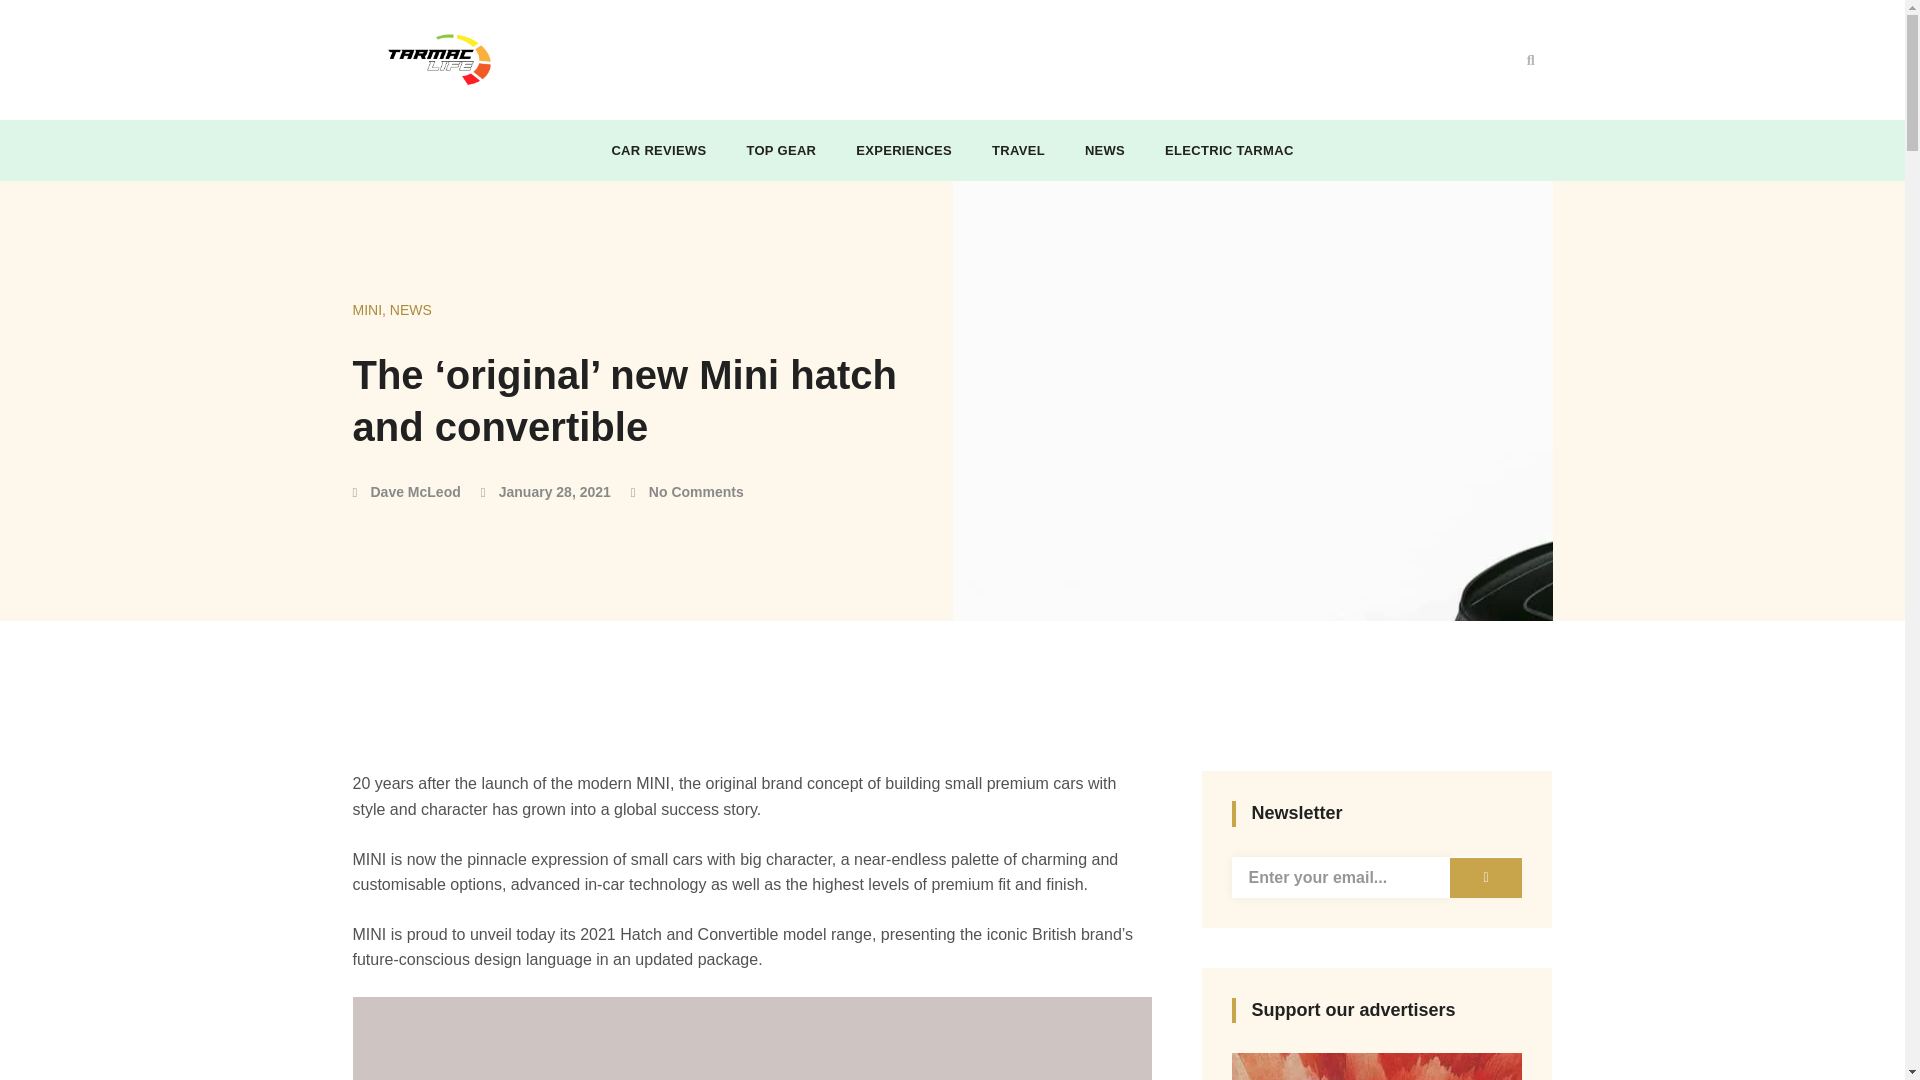  What do you see at coordinates (546, 492) in the screenshot?
I see `January 28, 2021` at bounding box center [546, 492].